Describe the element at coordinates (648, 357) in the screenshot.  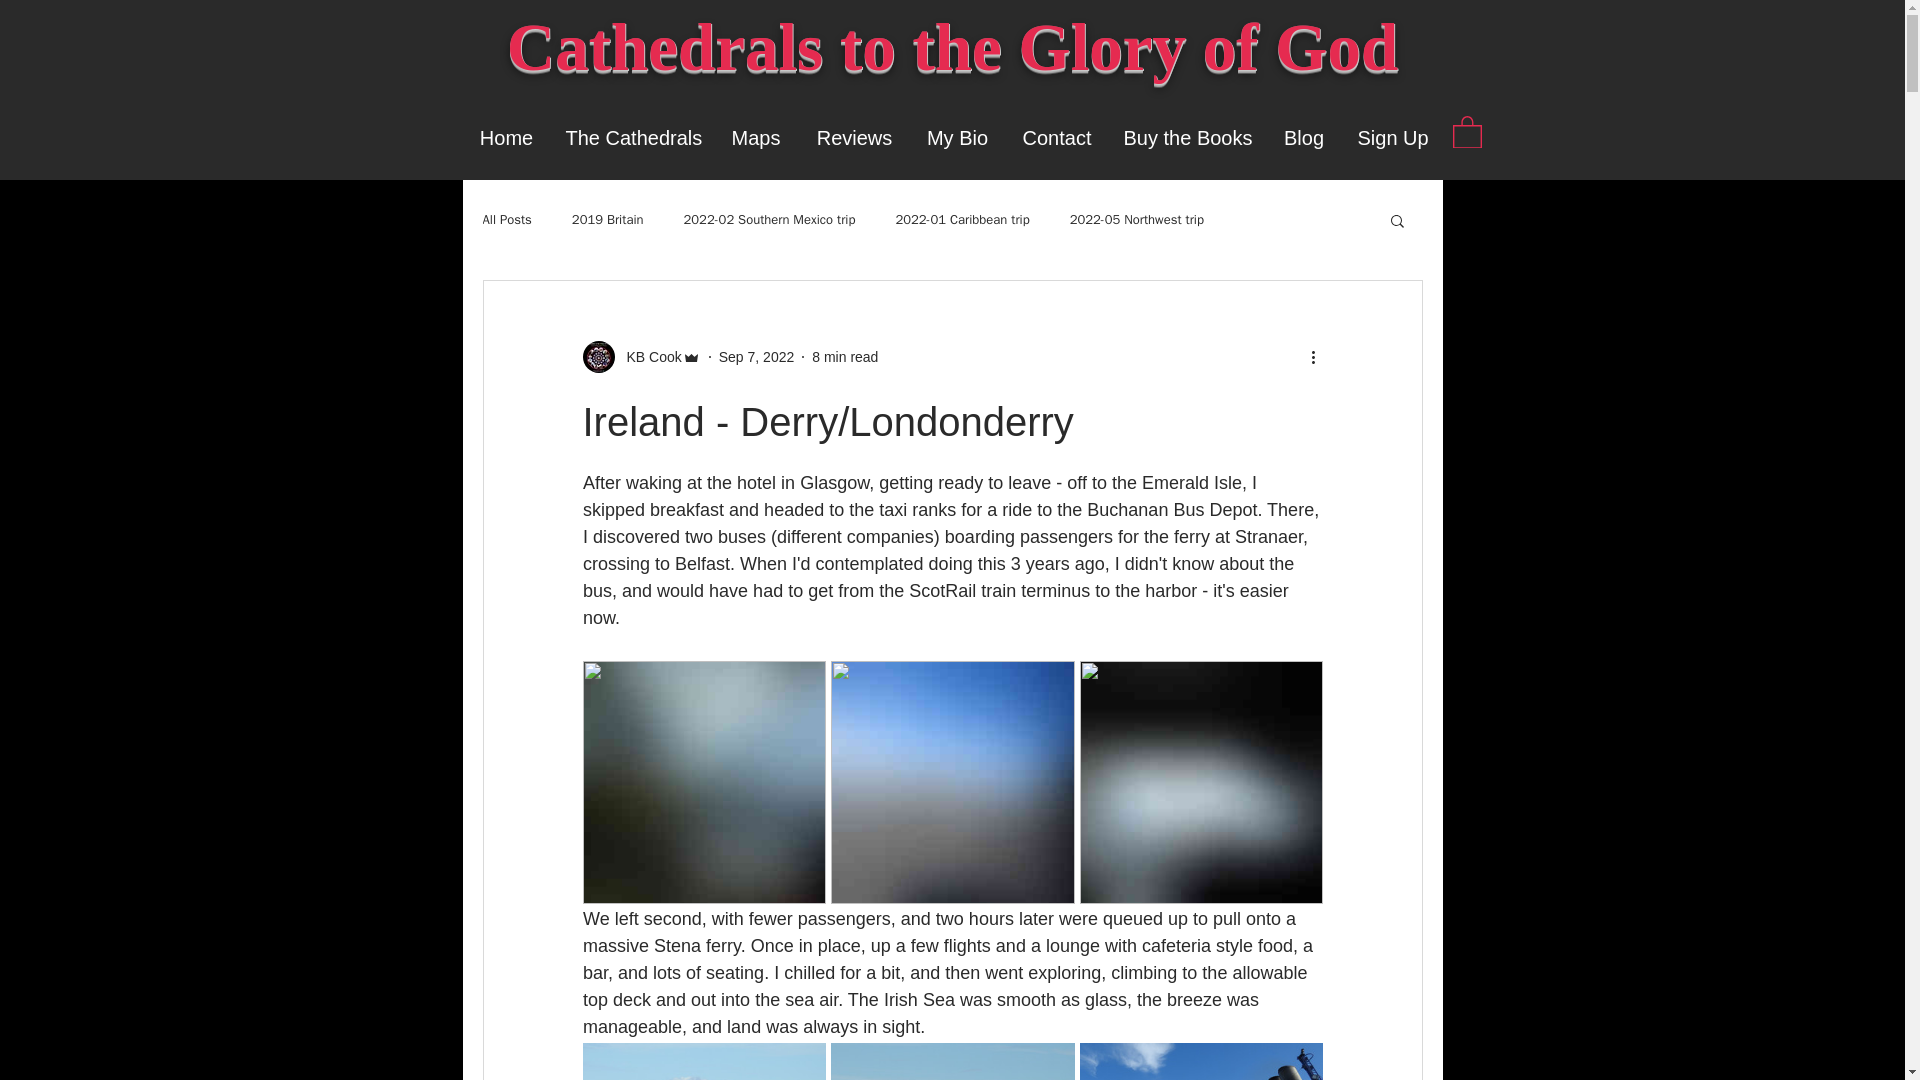
I see `KB Cook` at that location.